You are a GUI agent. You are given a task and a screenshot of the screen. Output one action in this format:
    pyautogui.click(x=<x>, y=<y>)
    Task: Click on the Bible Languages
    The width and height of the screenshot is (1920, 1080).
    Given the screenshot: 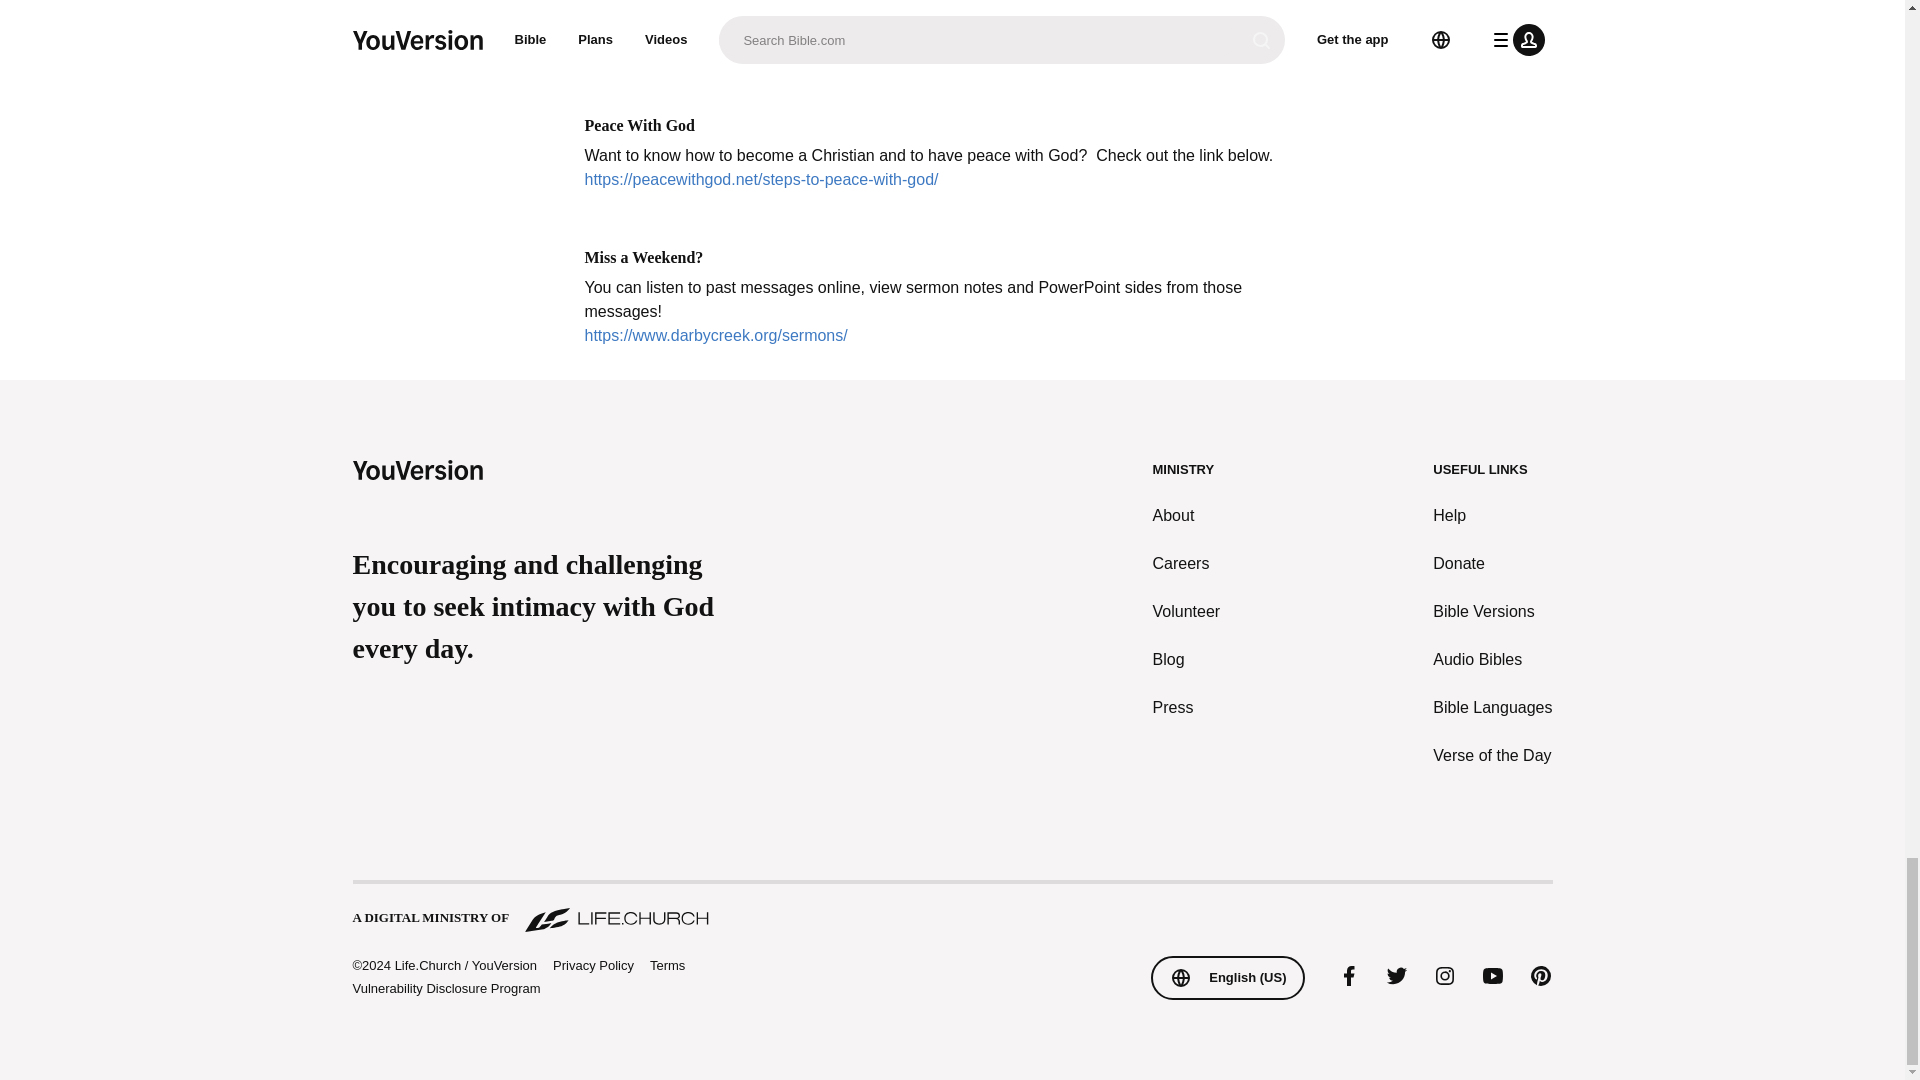 What is the action you would take?
    pyautogui.click(x=1492, y=708)
    